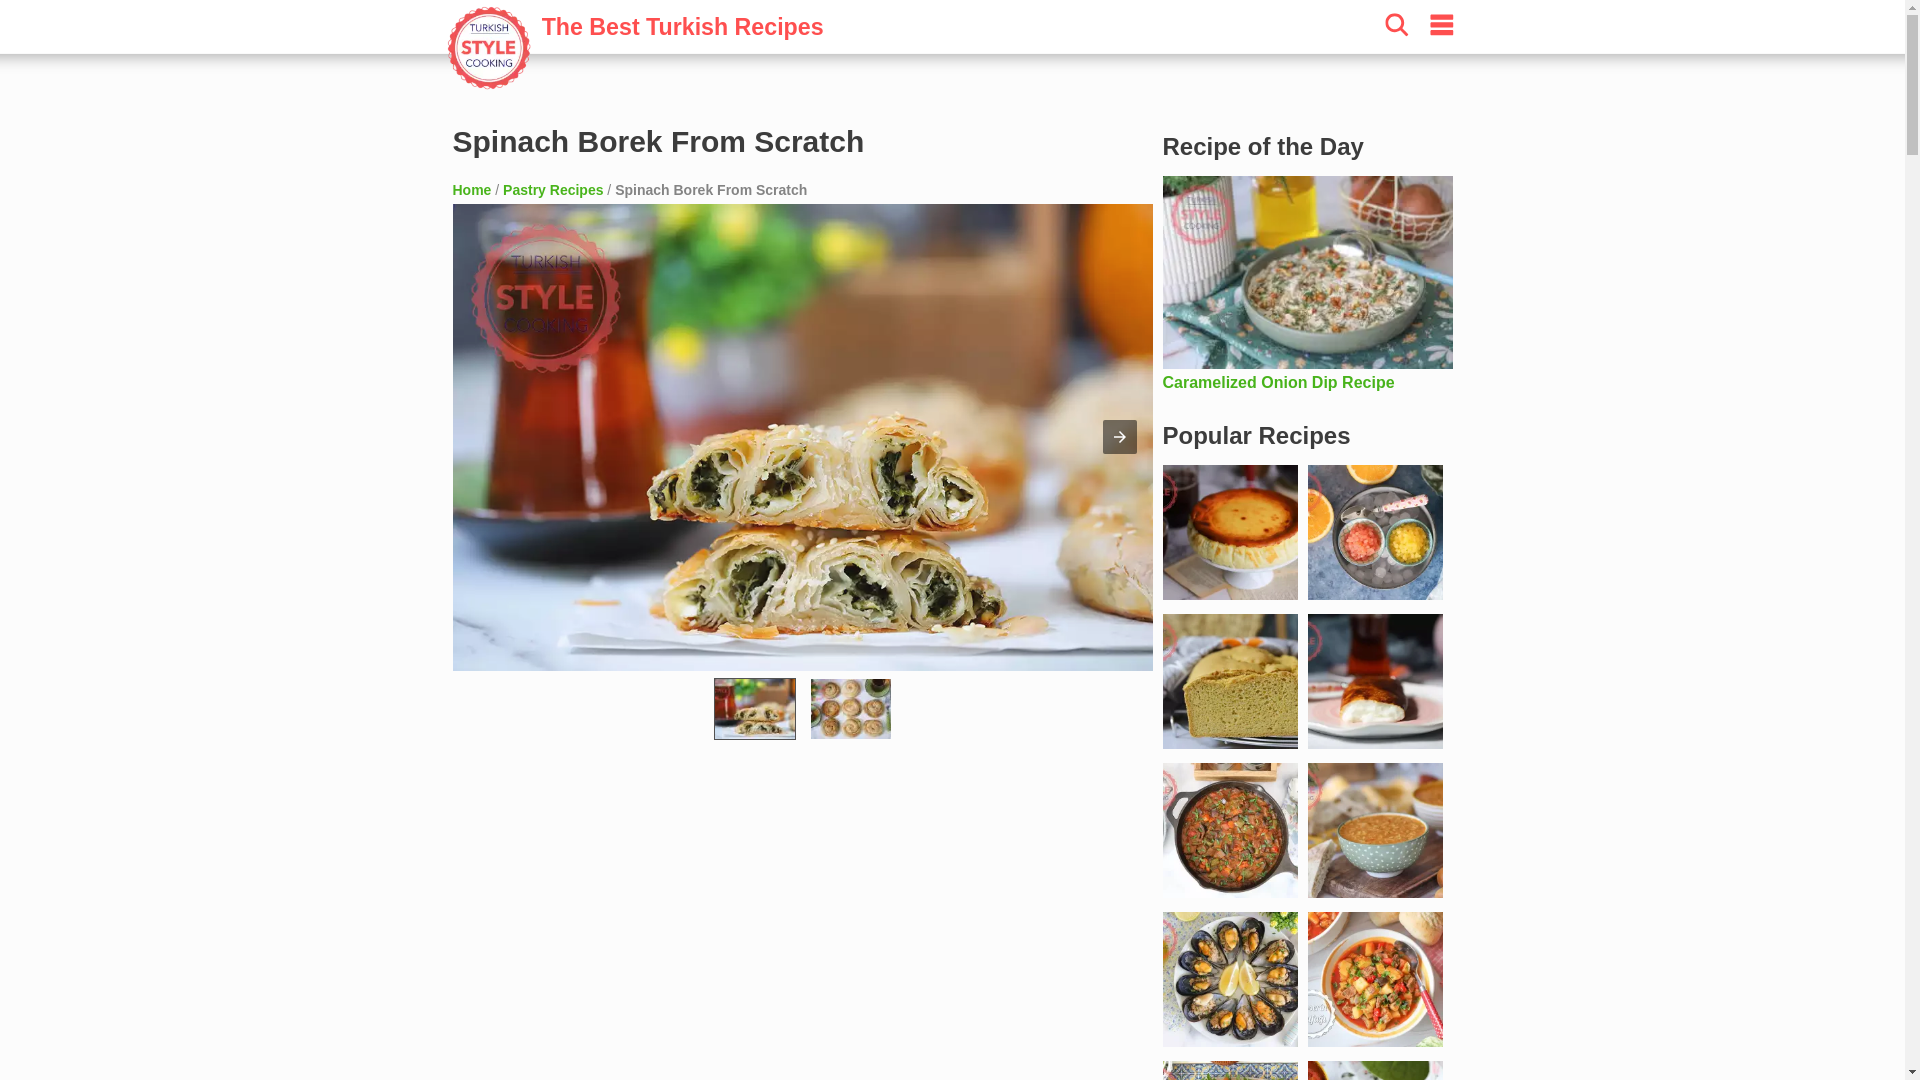  What do you see at coordinates (1375, 682) in the screenshot?
I see `Kazandibi Dessert Recipe` at bounding box center [1375, 682].